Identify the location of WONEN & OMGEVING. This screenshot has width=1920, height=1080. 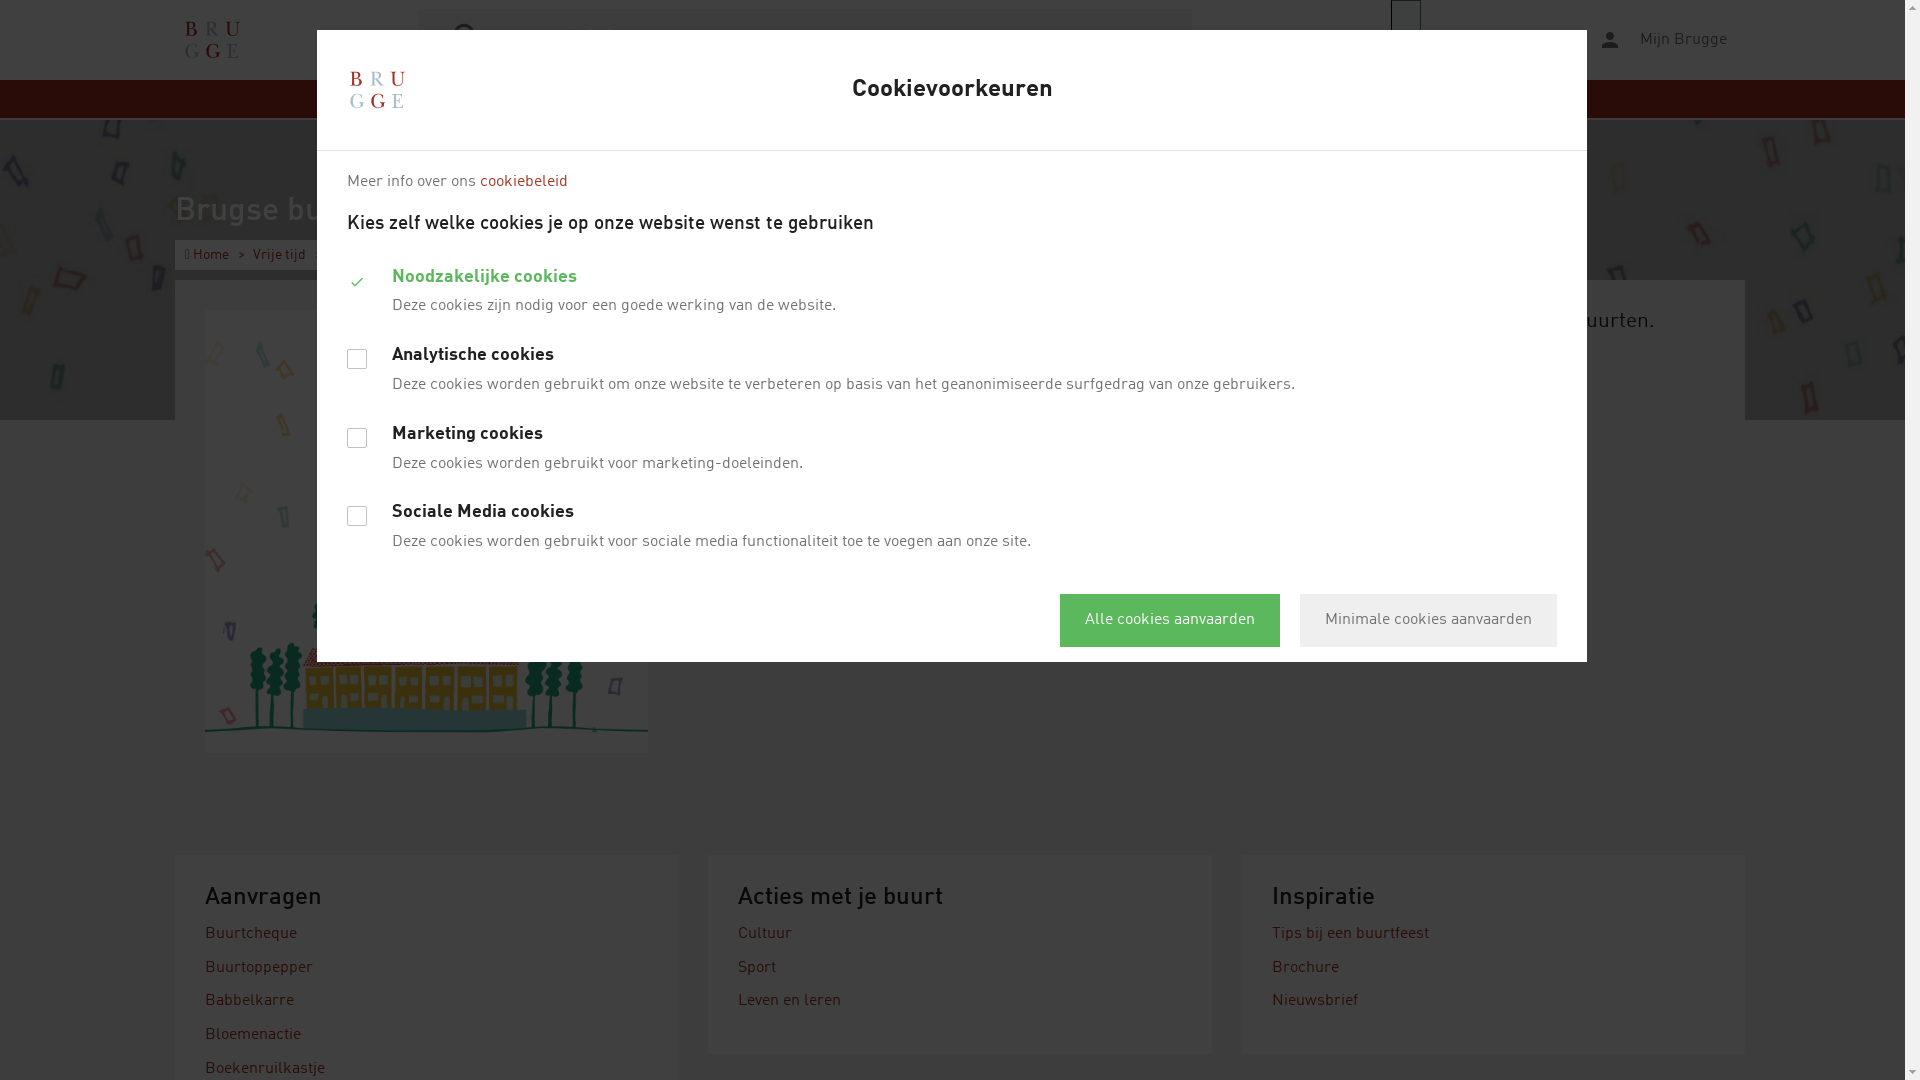
(790, 99).